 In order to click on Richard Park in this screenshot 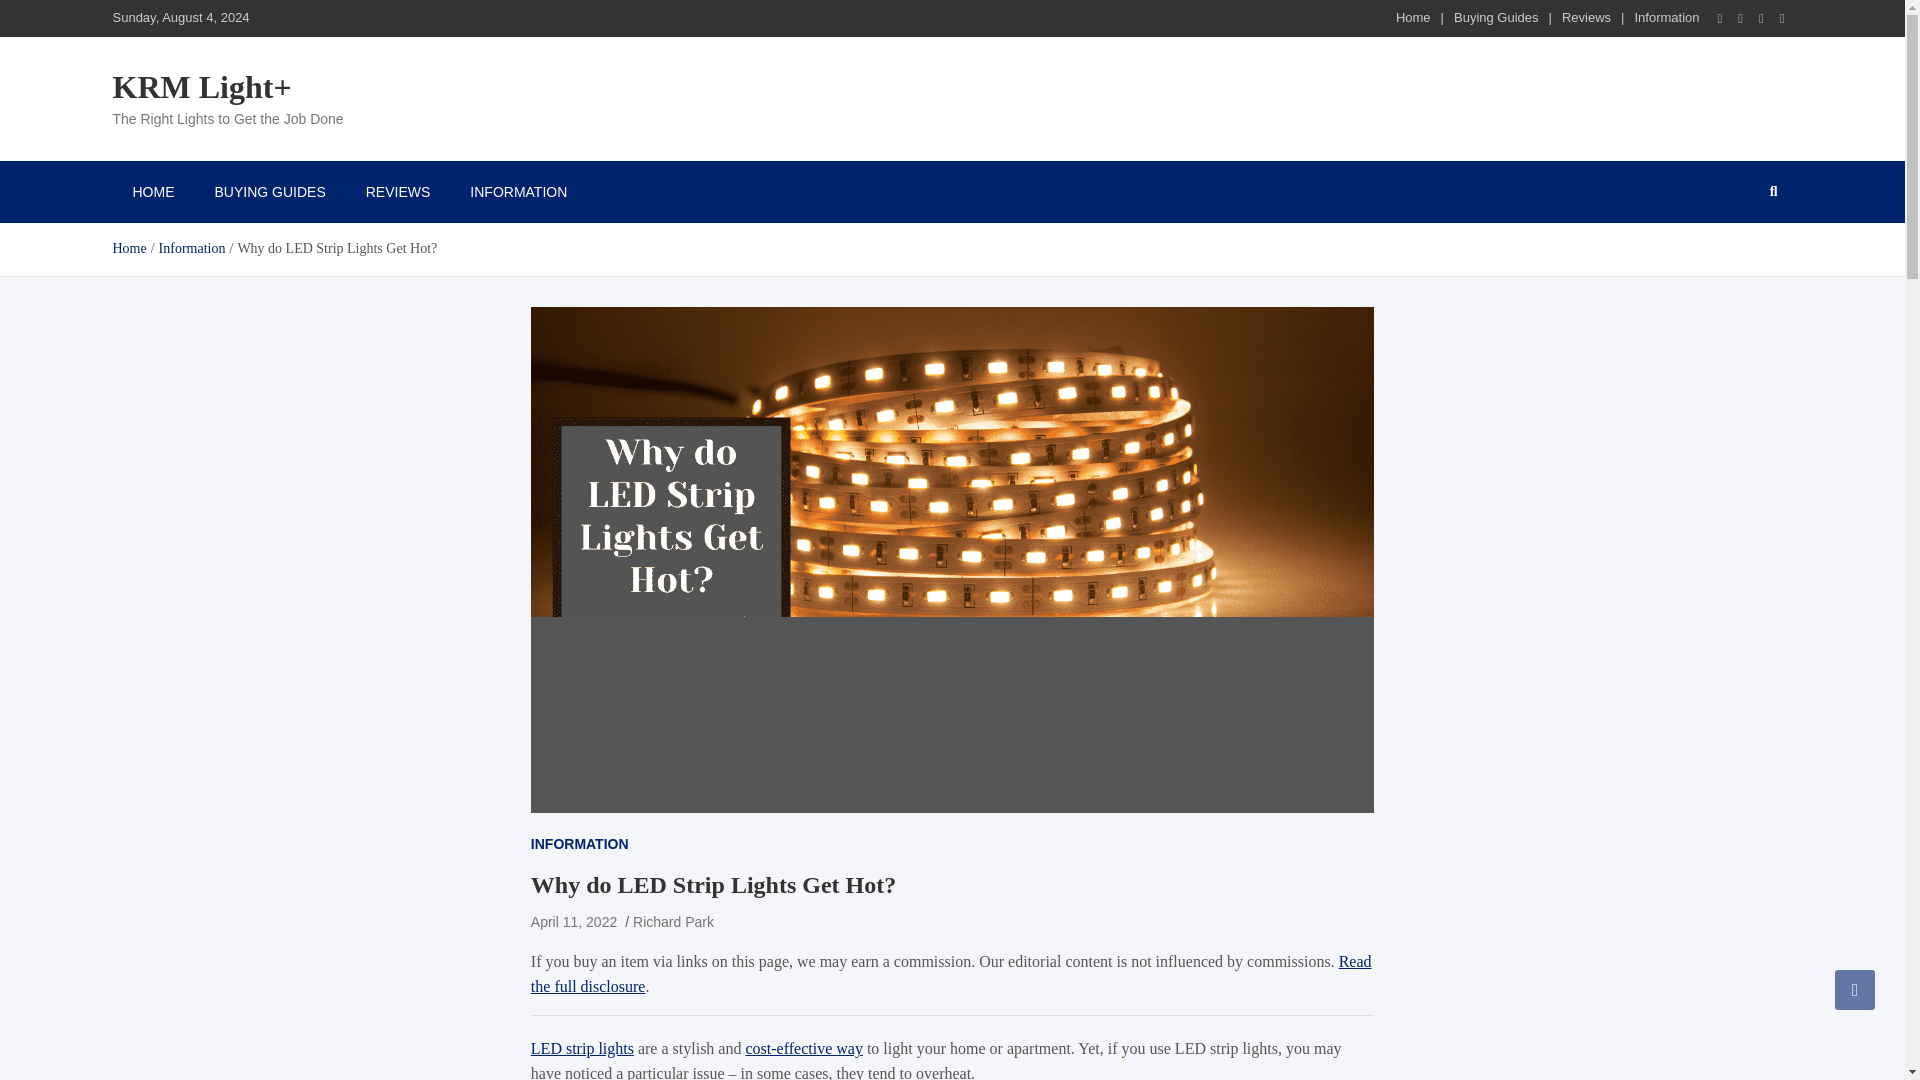, I will do `click(674, 921)`.